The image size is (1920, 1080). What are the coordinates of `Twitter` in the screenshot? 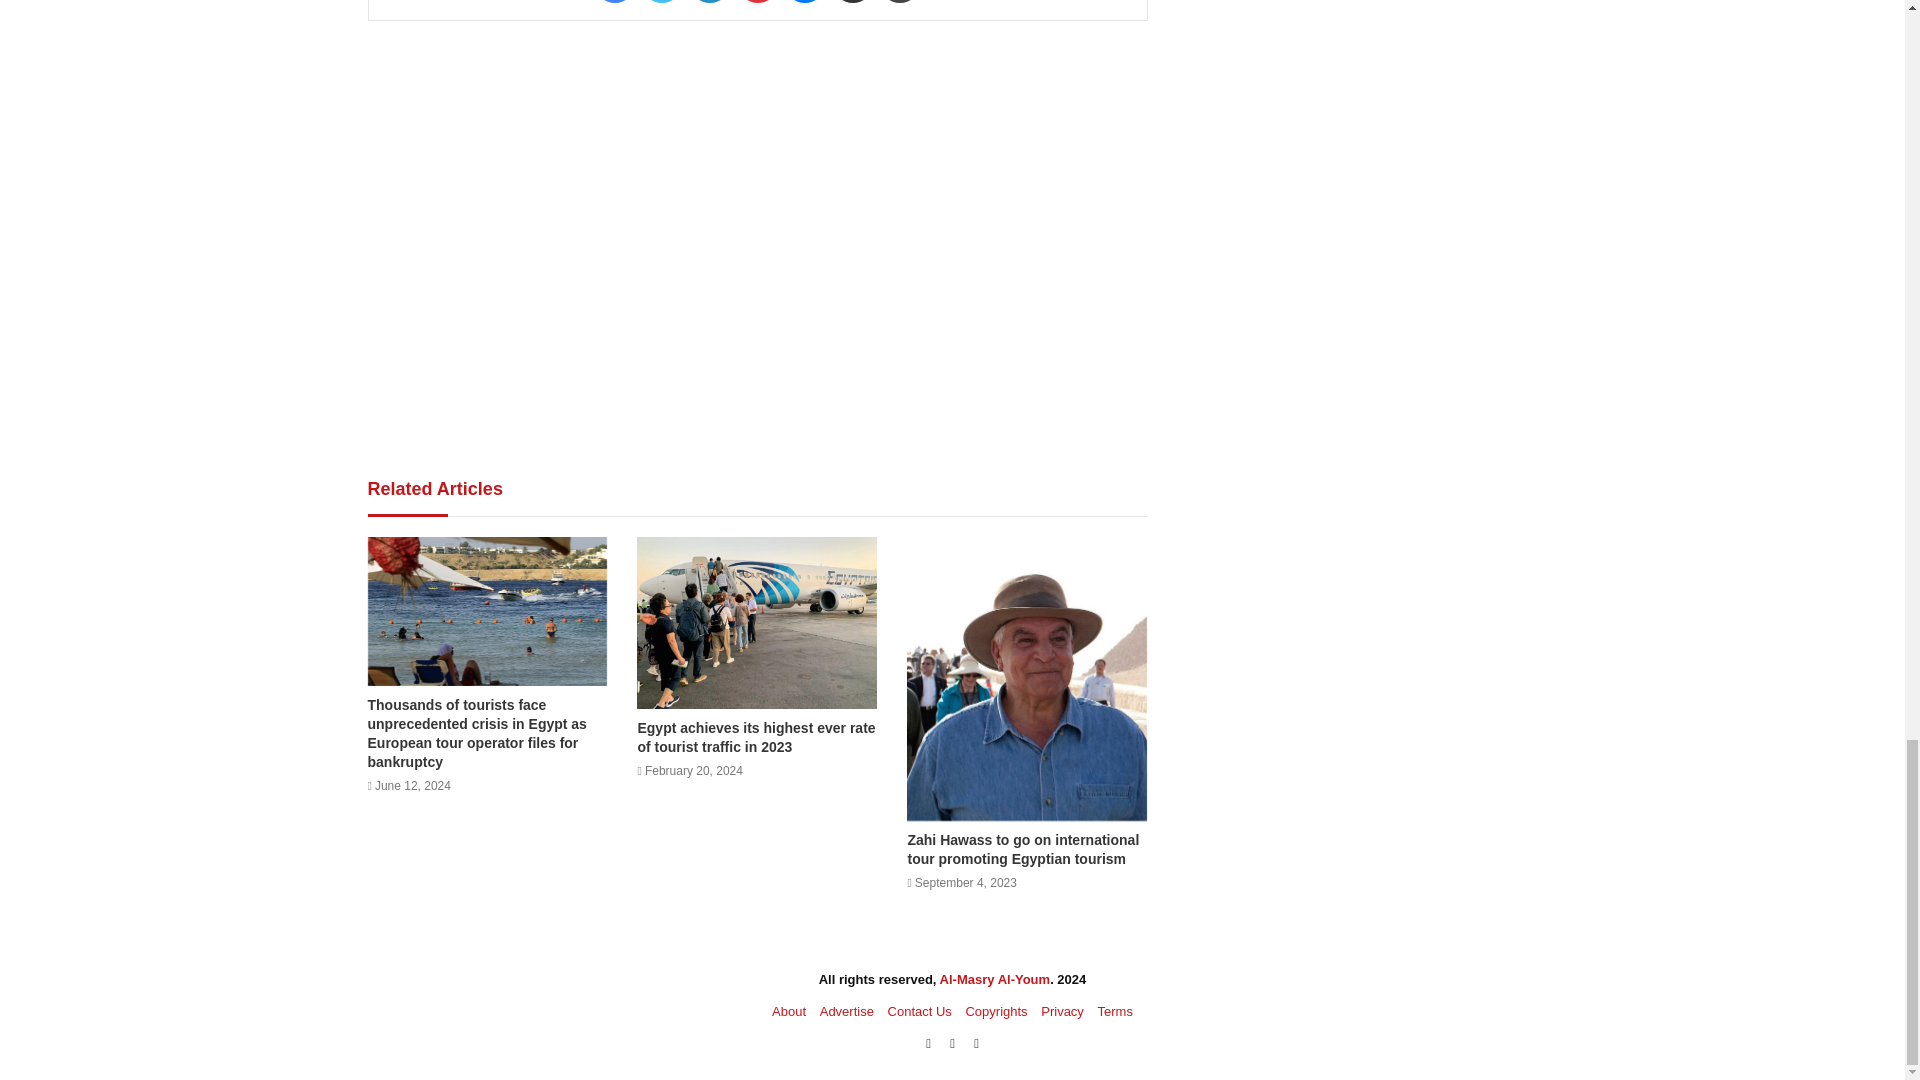 It's located at (661, 2).